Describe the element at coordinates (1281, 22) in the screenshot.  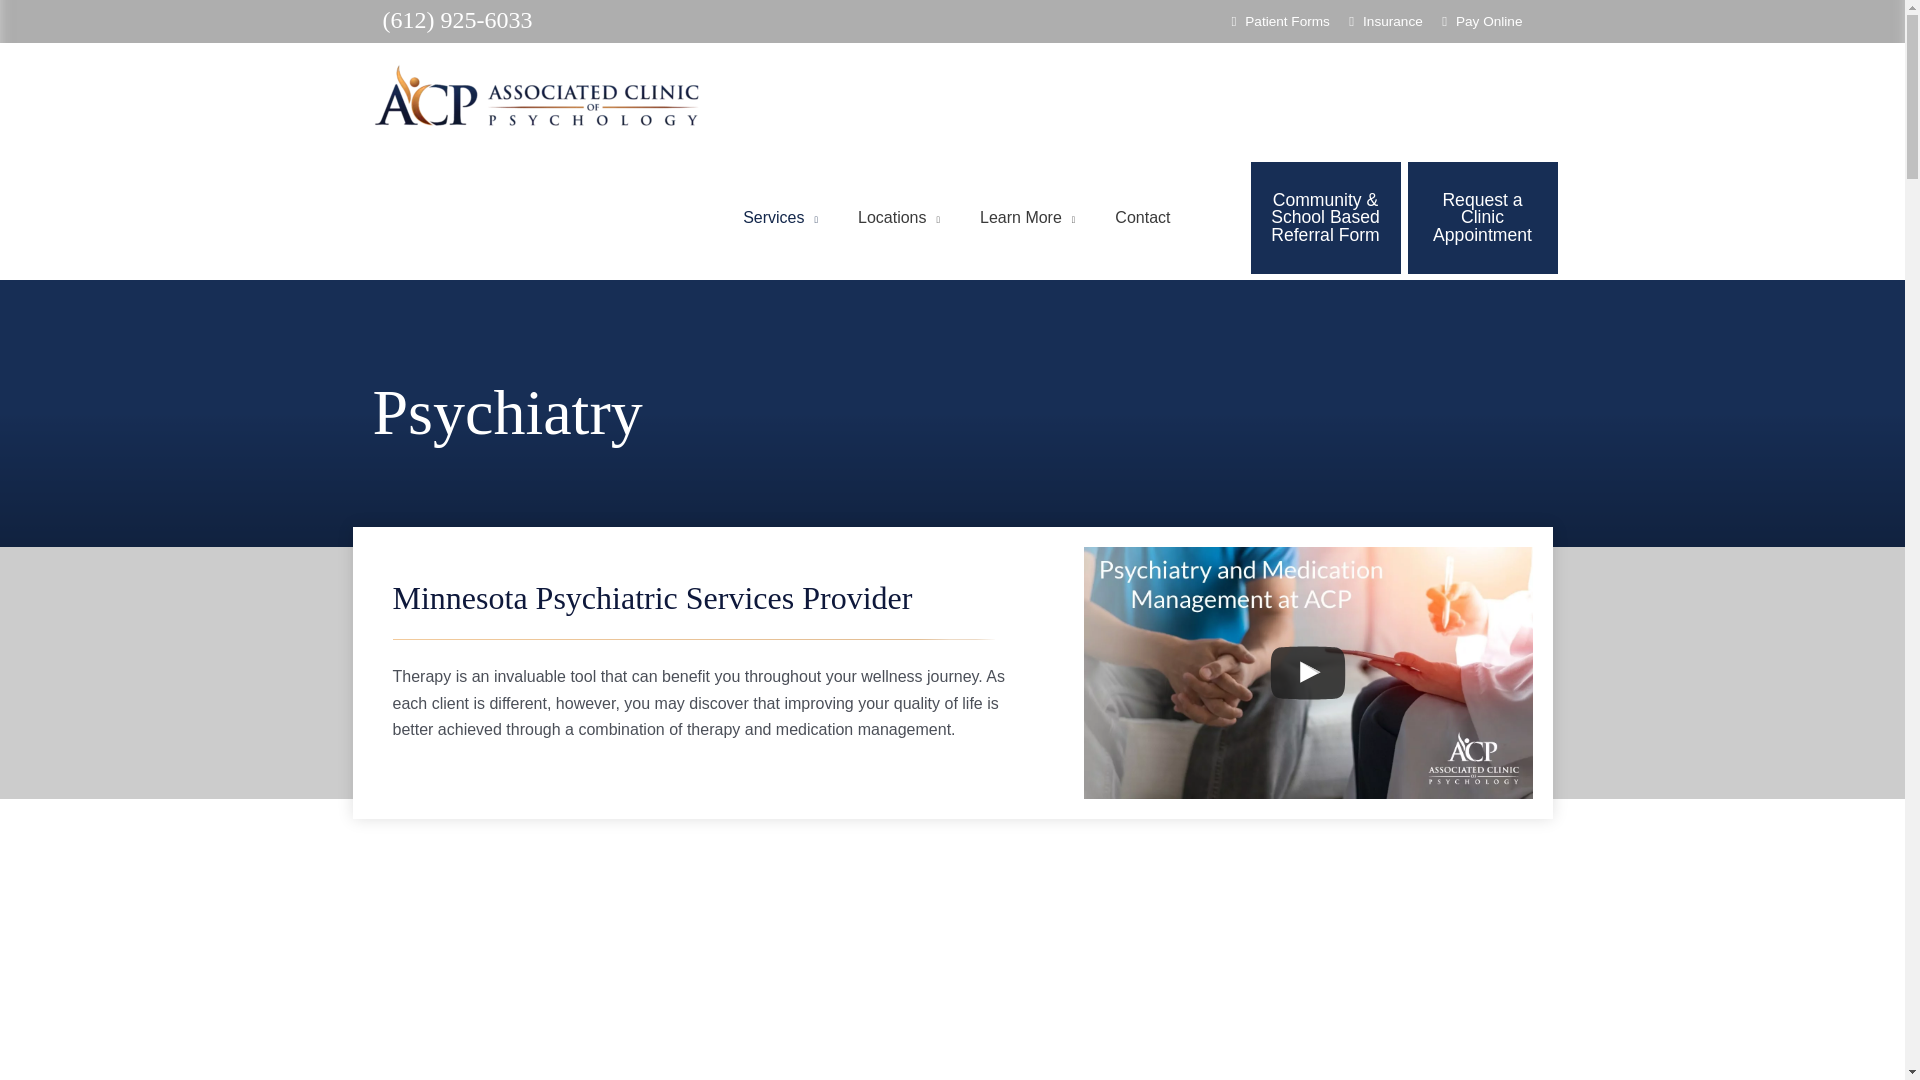
I see `Patient Forms` at that location.